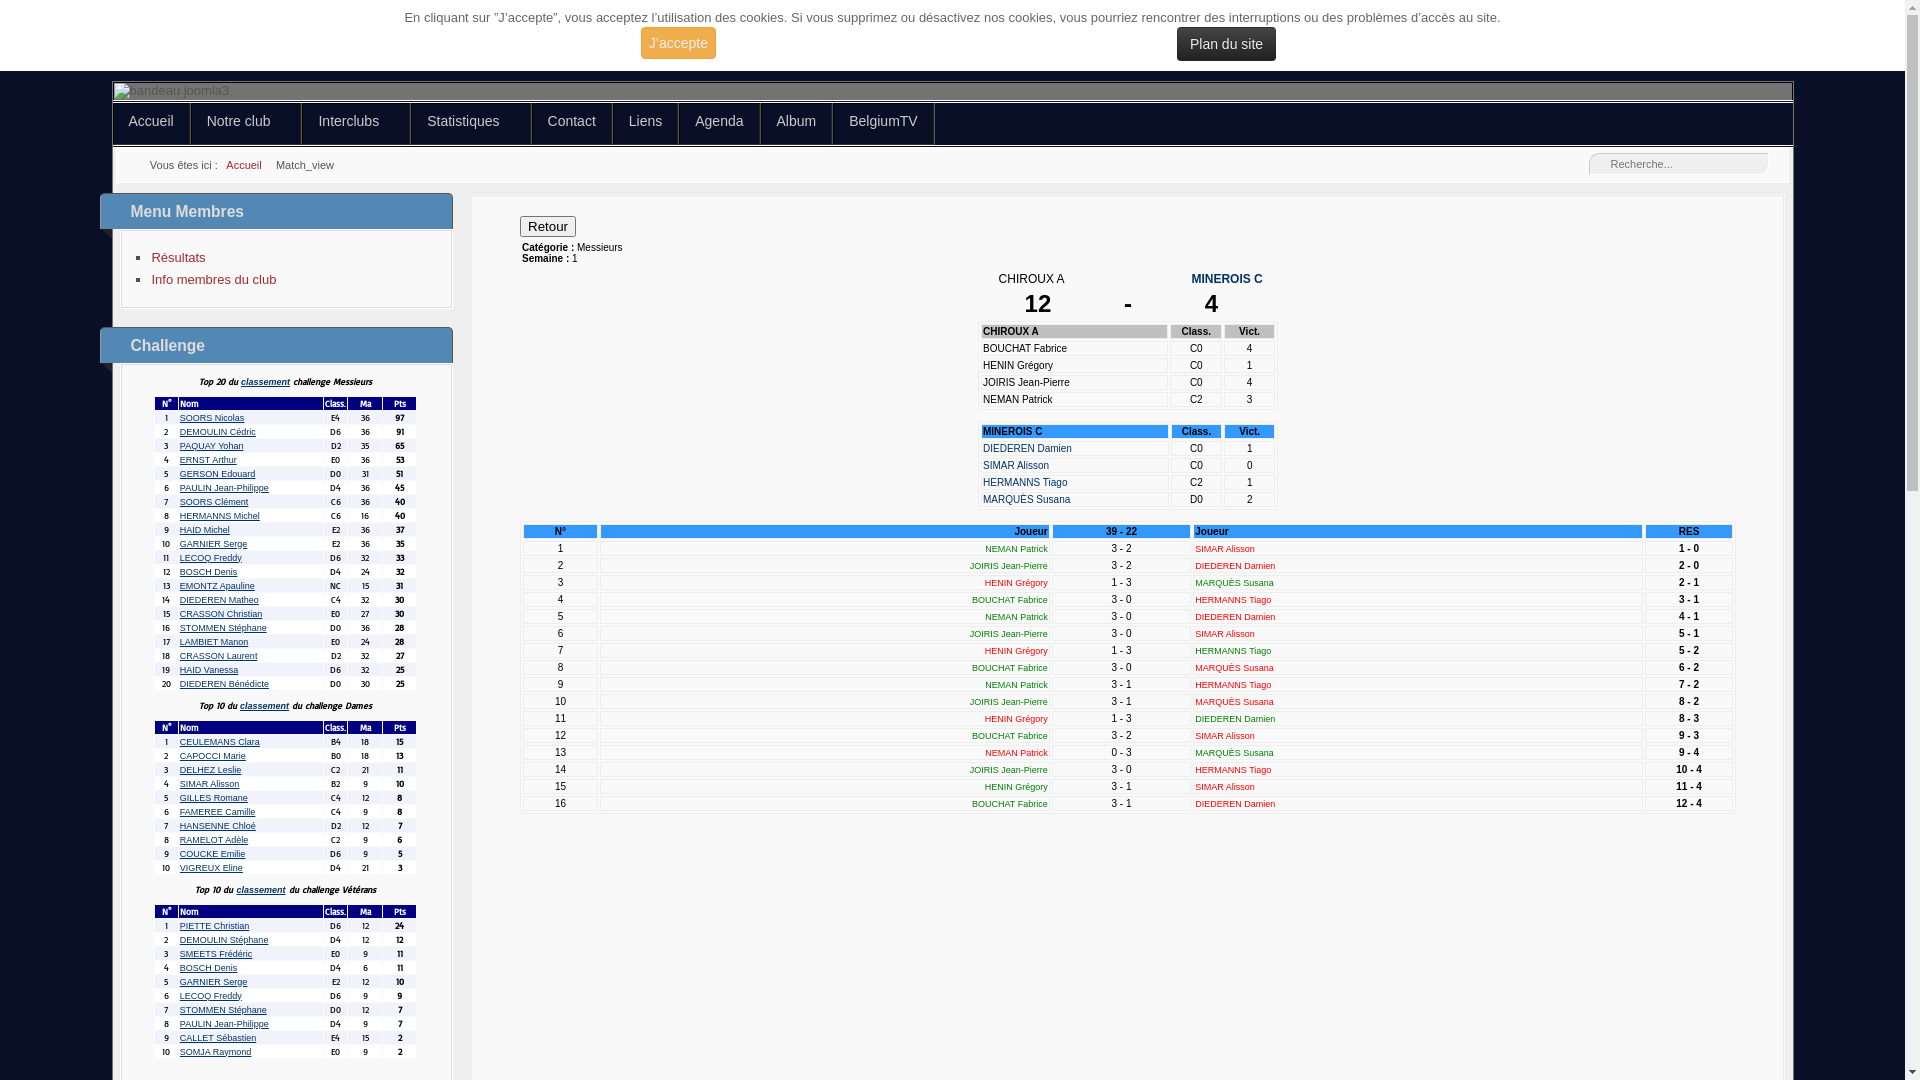 Image resolution: width=1920 pixels, height=1080 pixels. Describe the element at coordinates (470, 124) in the screenshot. I see `Statistiques` at that location.